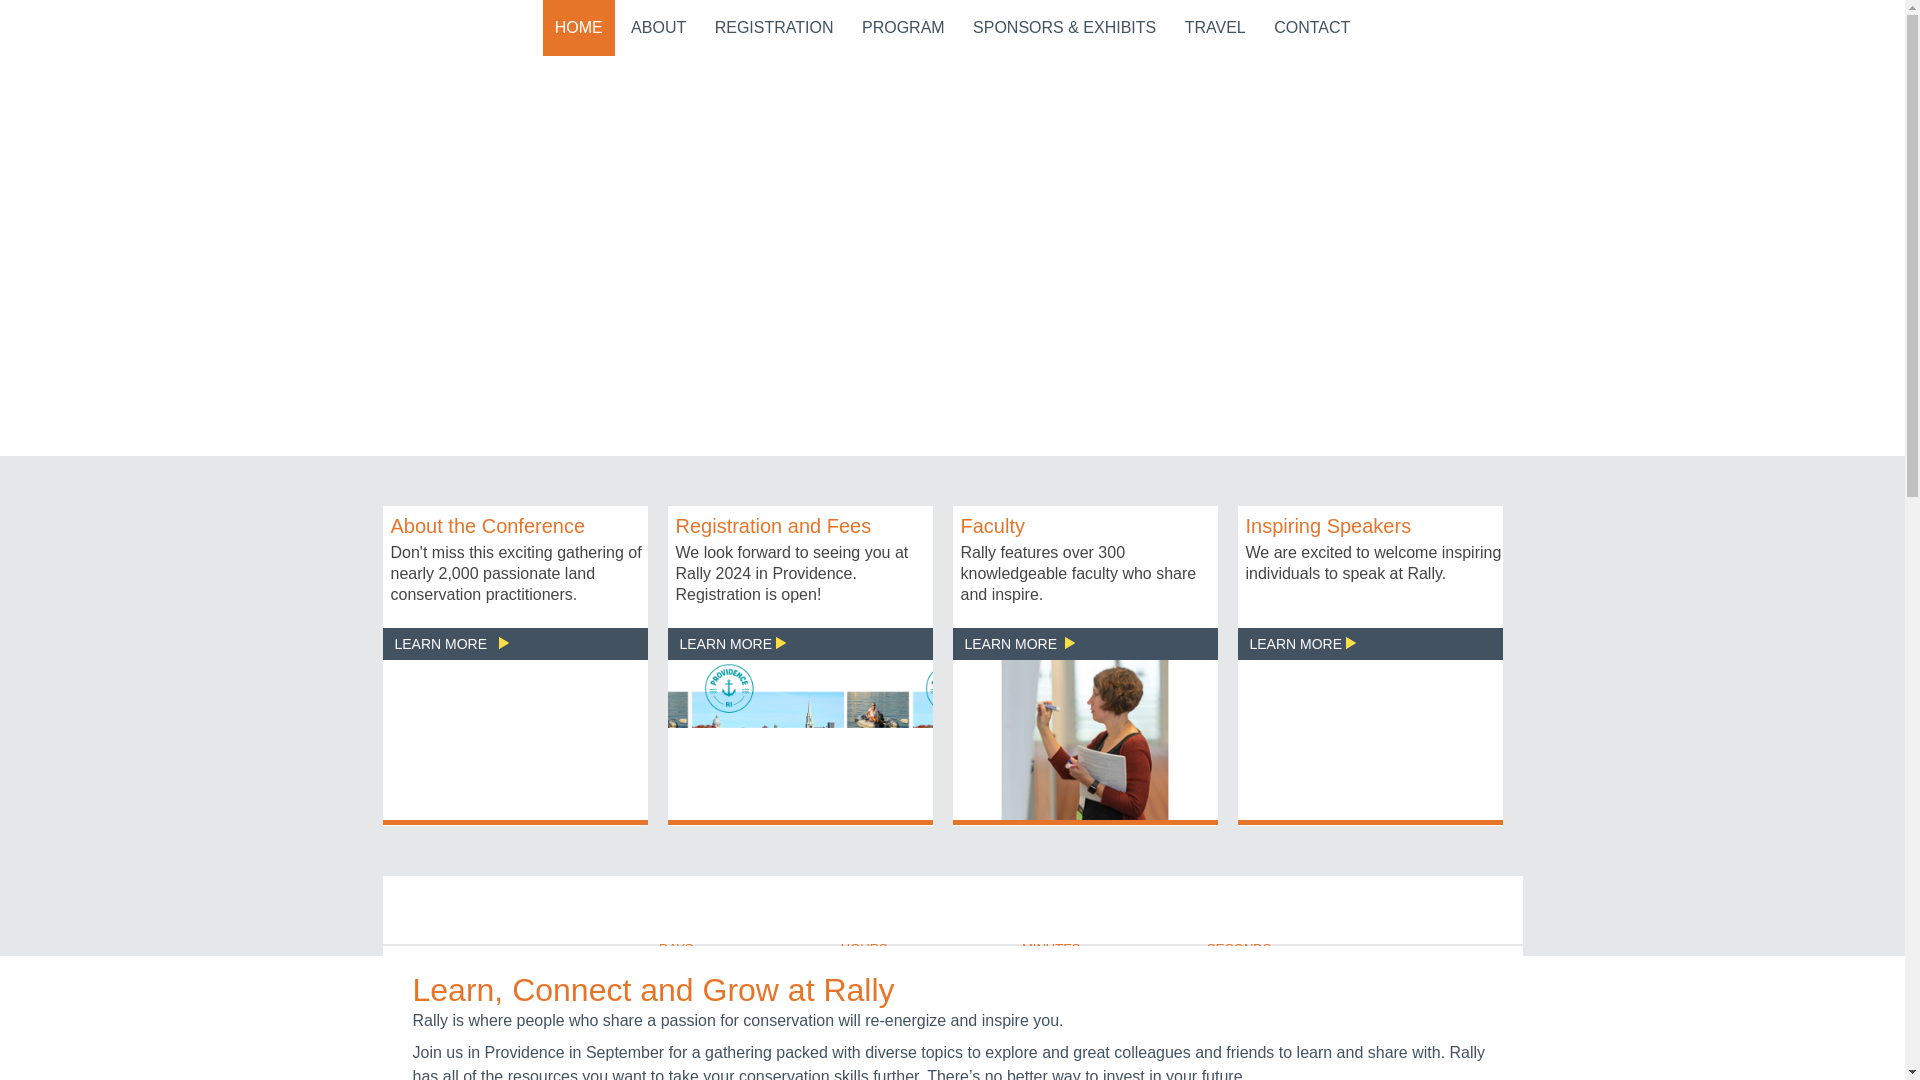  What do you see at coordinates (450, 644) in the screenshot?
I see `LEARN MORE  ` at bounding box center [450, 644].